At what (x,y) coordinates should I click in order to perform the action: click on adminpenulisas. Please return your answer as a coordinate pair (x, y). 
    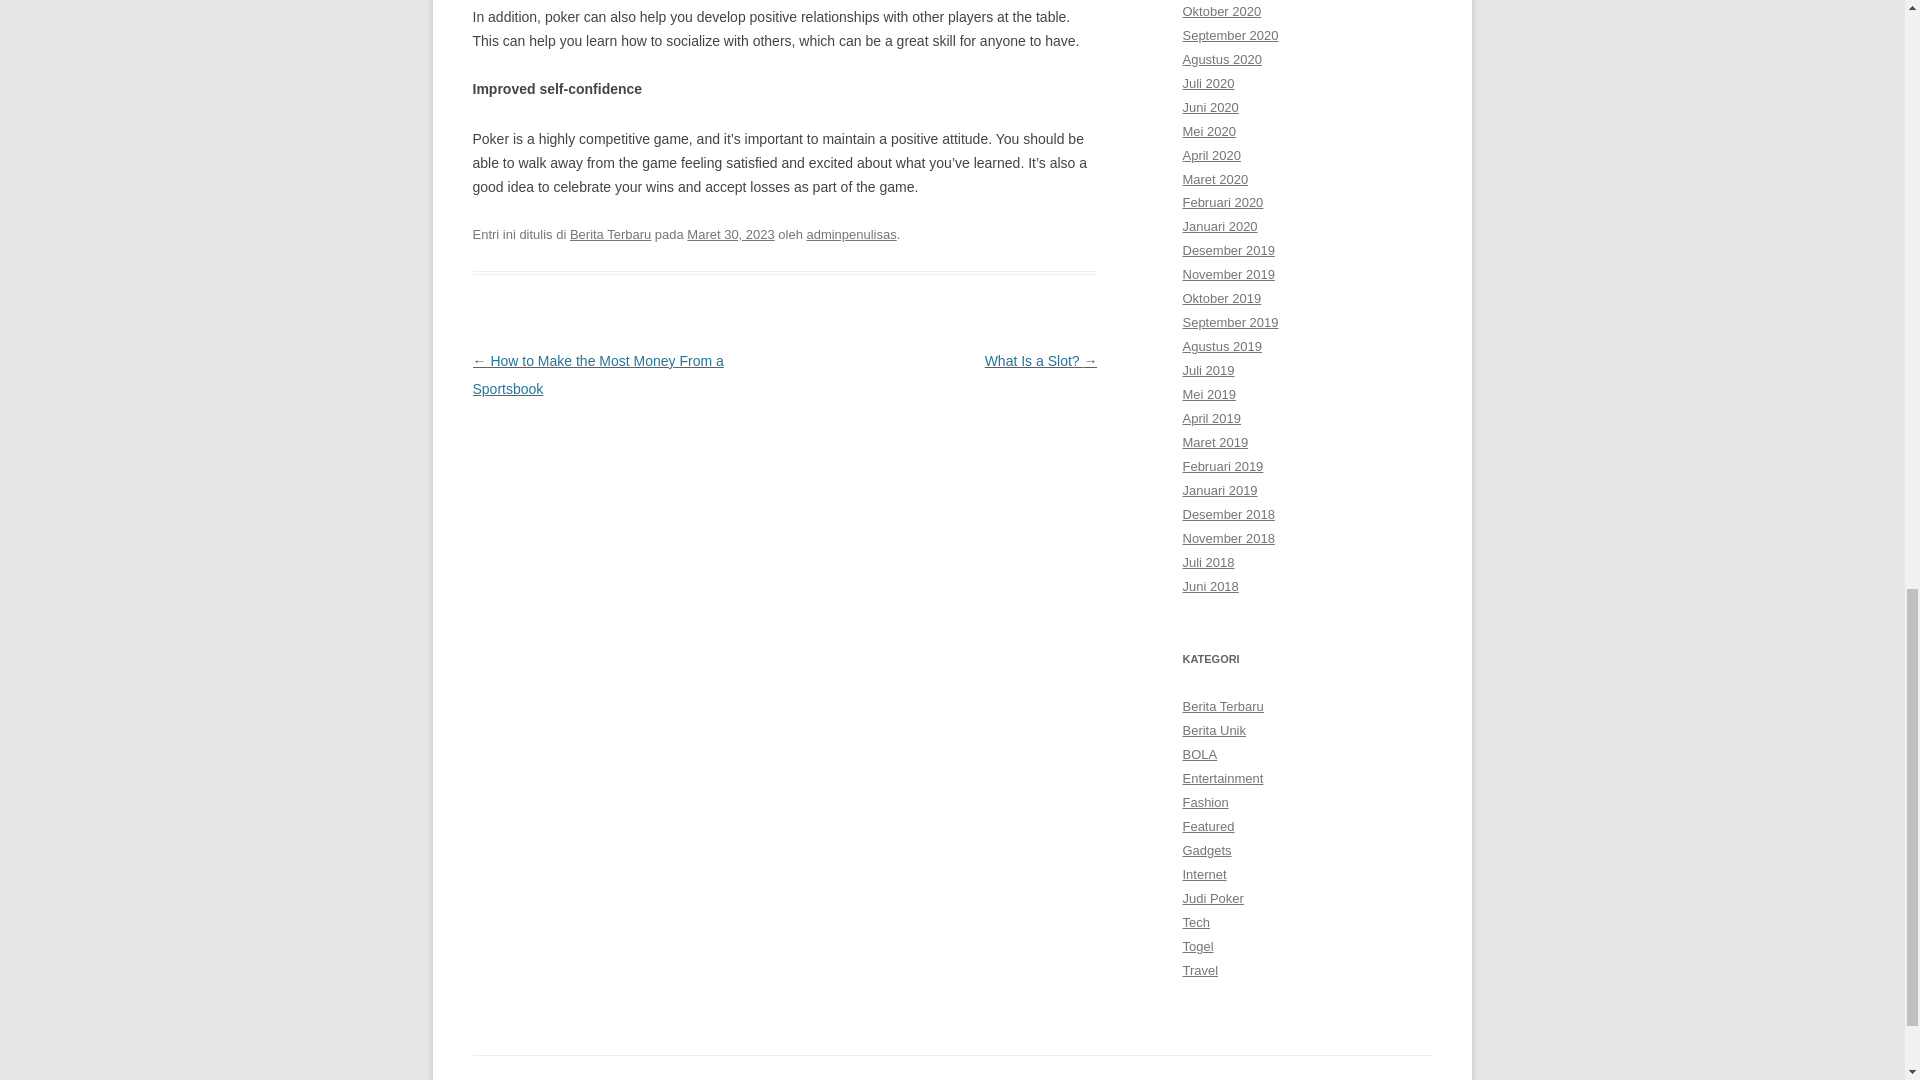
    Looking at the image, I should click on (851, 234).